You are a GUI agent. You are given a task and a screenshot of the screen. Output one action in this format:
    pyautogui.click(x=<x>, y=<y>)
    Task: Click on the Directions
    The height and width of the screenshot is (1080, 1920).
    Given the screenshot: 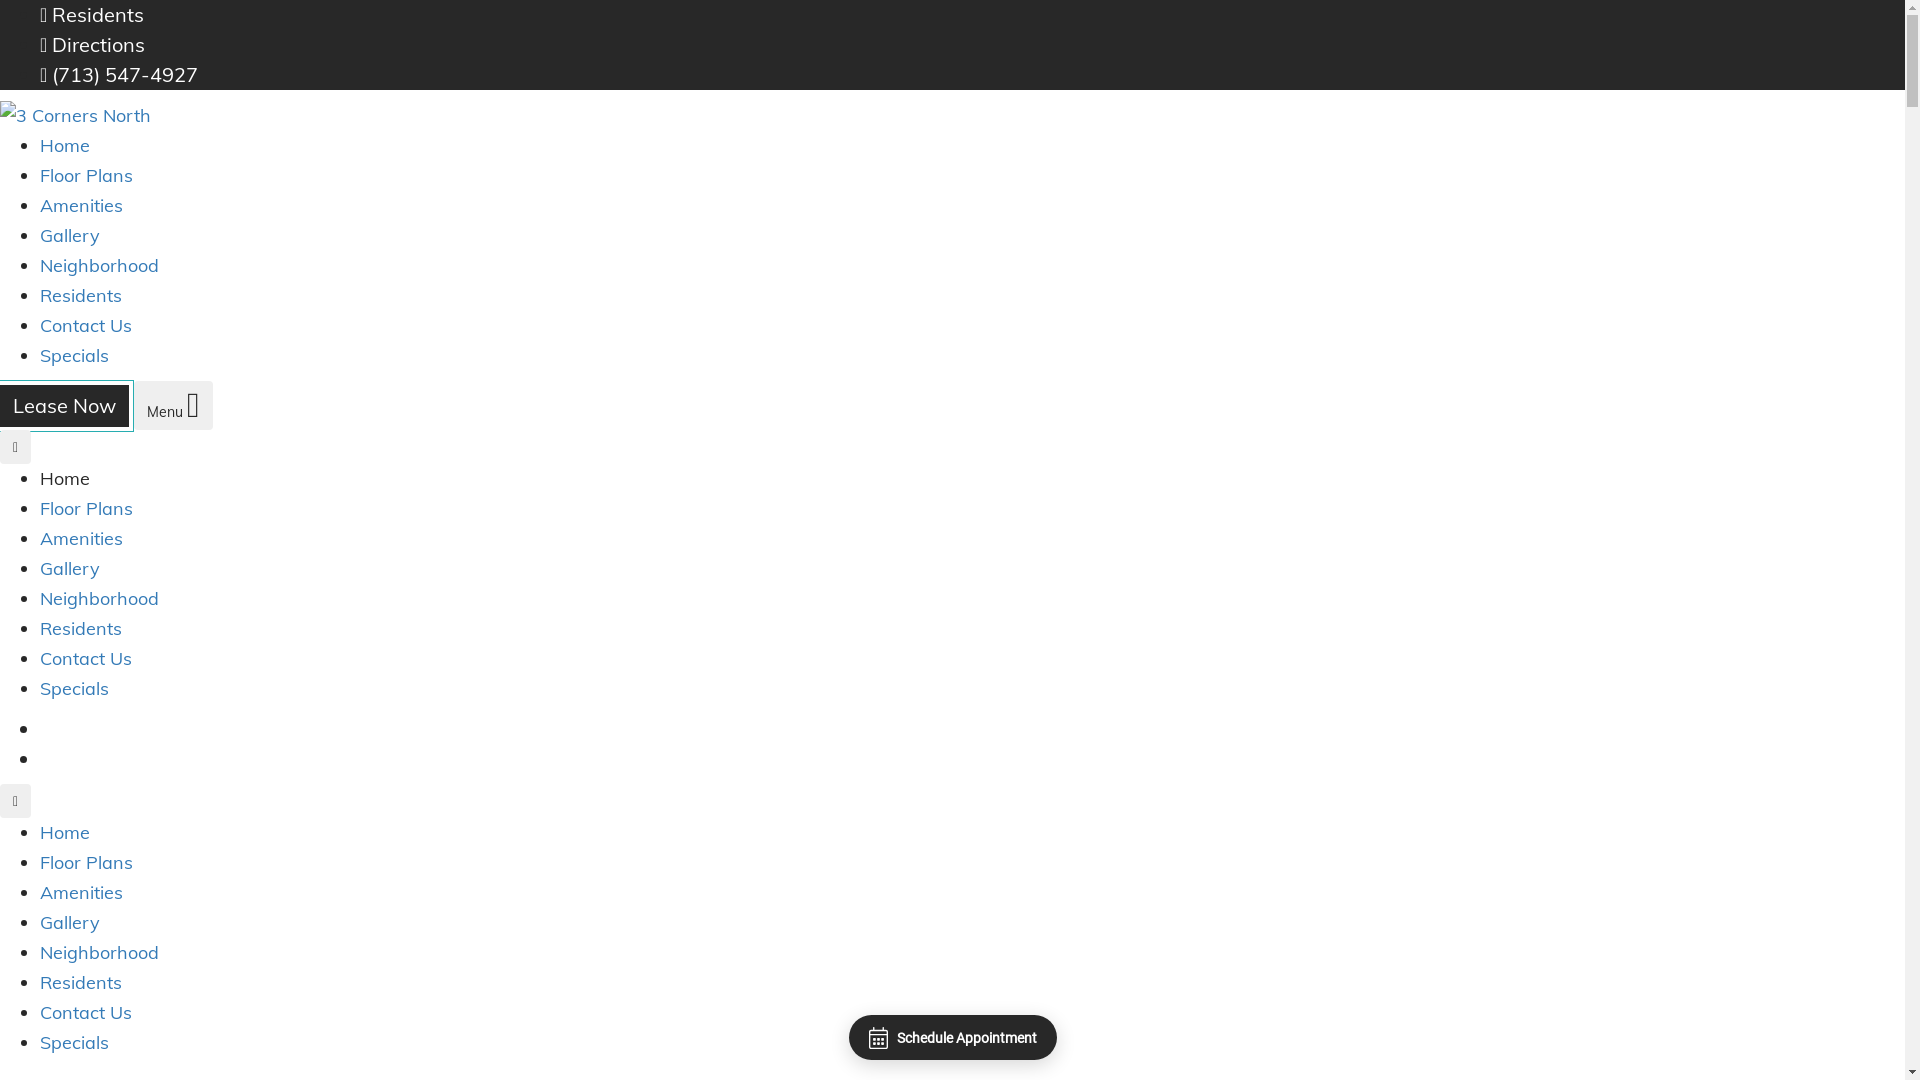 What is the action you would take?
    pyautogui.click(x=92, y=44)
    